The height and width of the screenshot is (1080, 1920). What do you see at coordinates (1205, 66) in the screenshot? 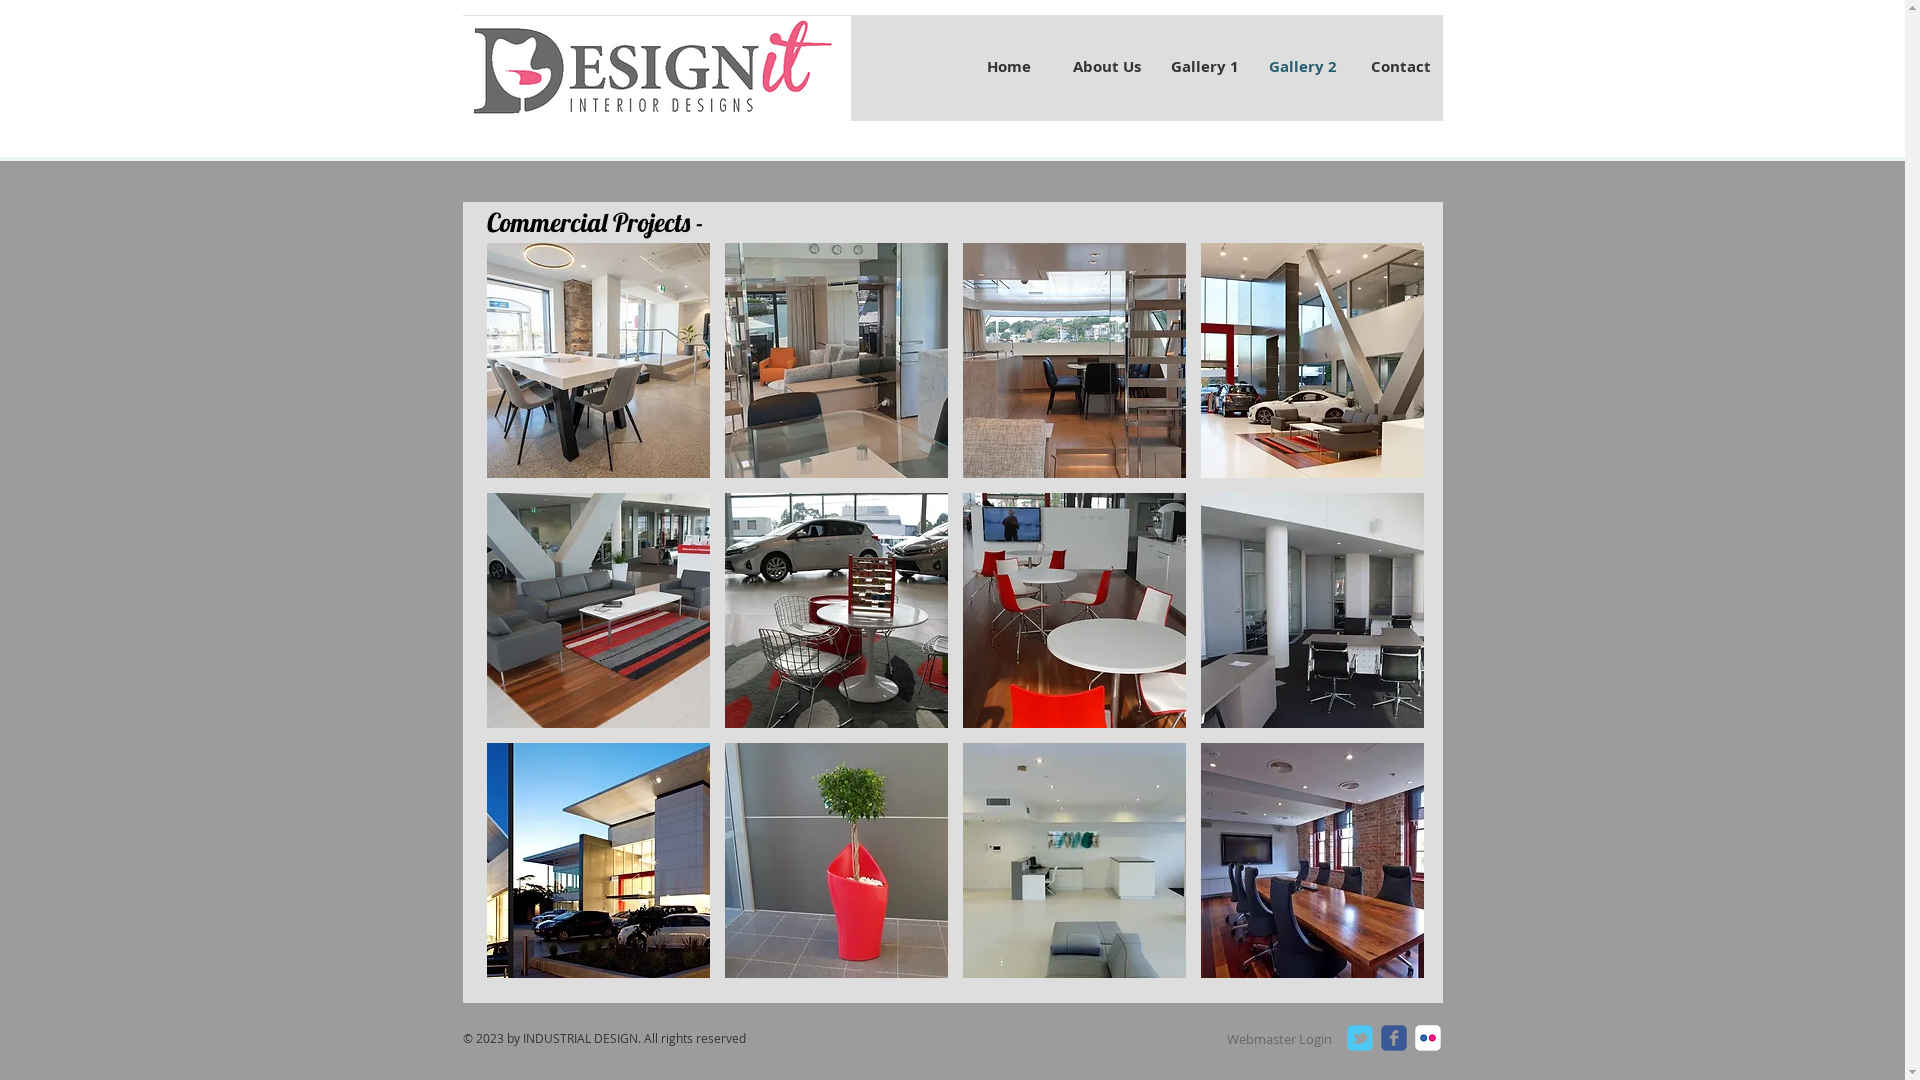
I see `Gallery 1` at bounding box center [1205, 66].